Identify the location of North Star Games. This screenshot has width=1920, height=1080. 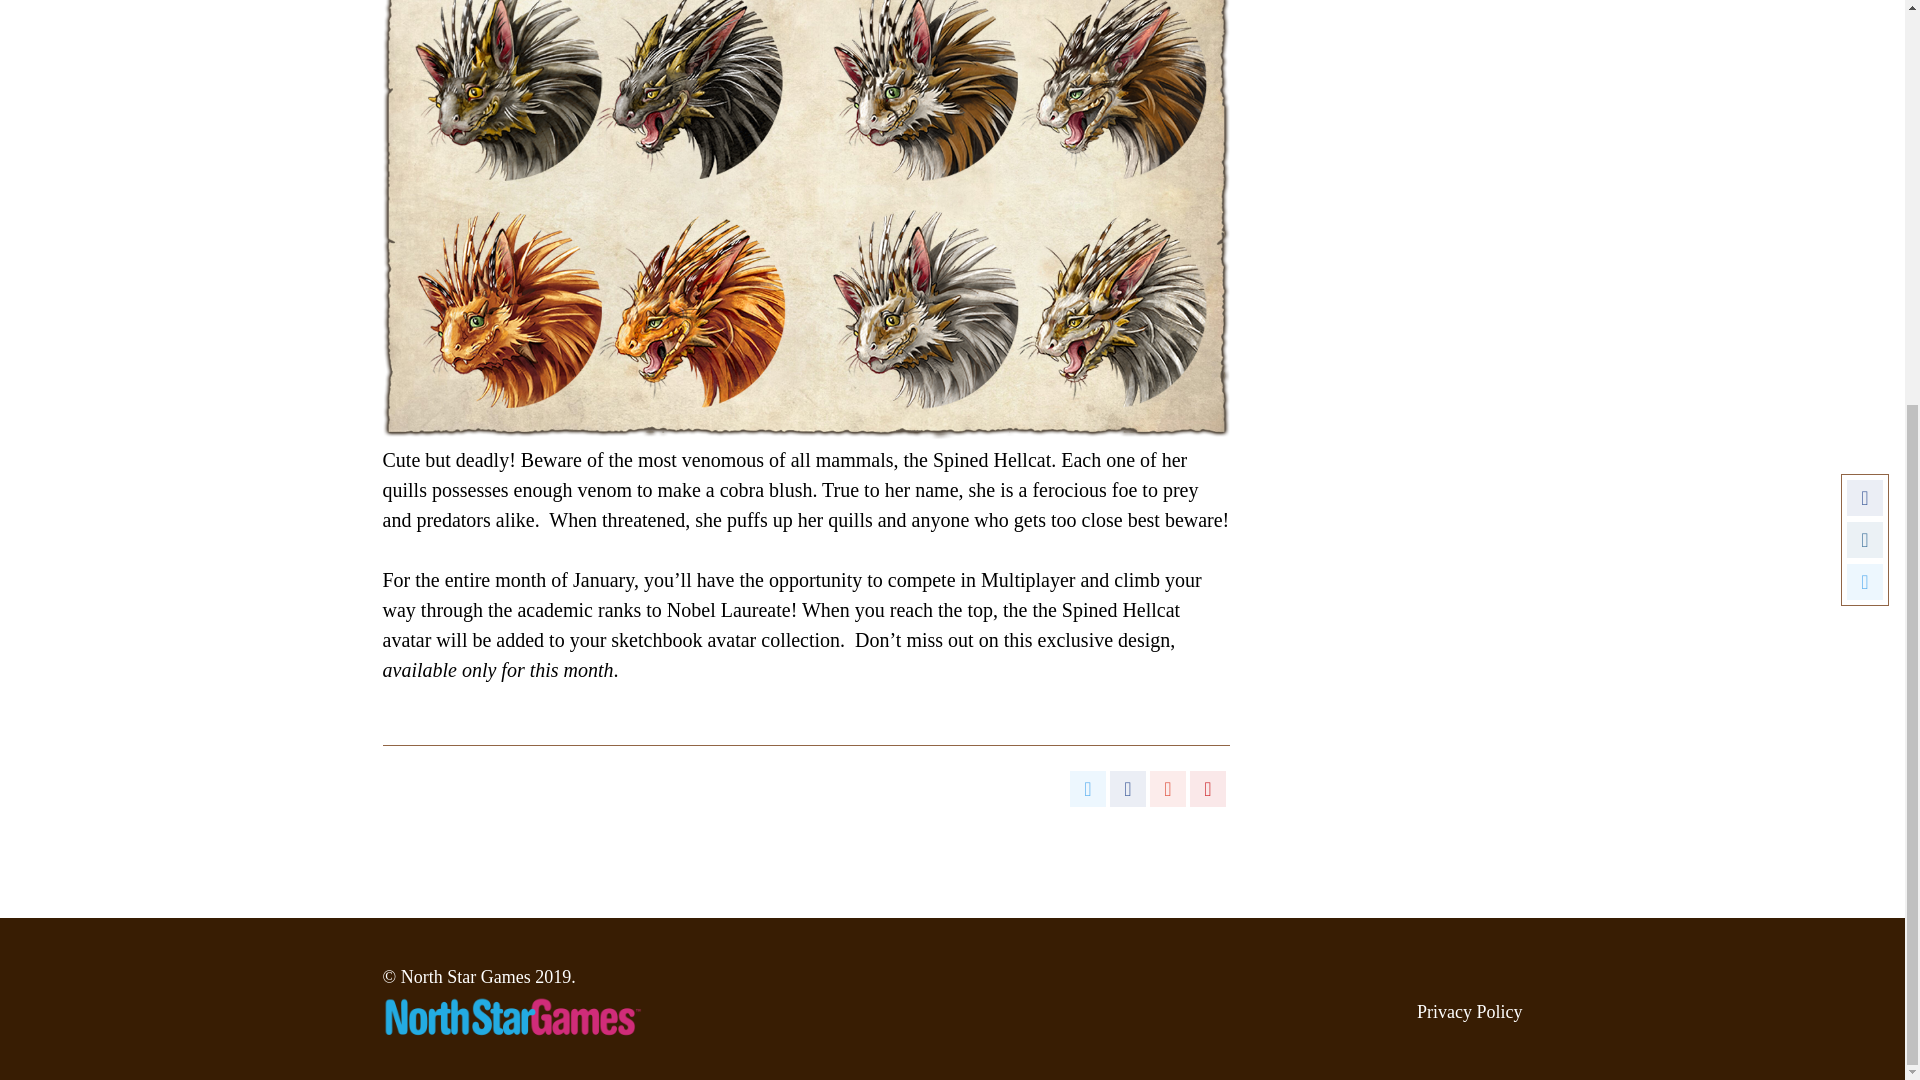
(466, 976).